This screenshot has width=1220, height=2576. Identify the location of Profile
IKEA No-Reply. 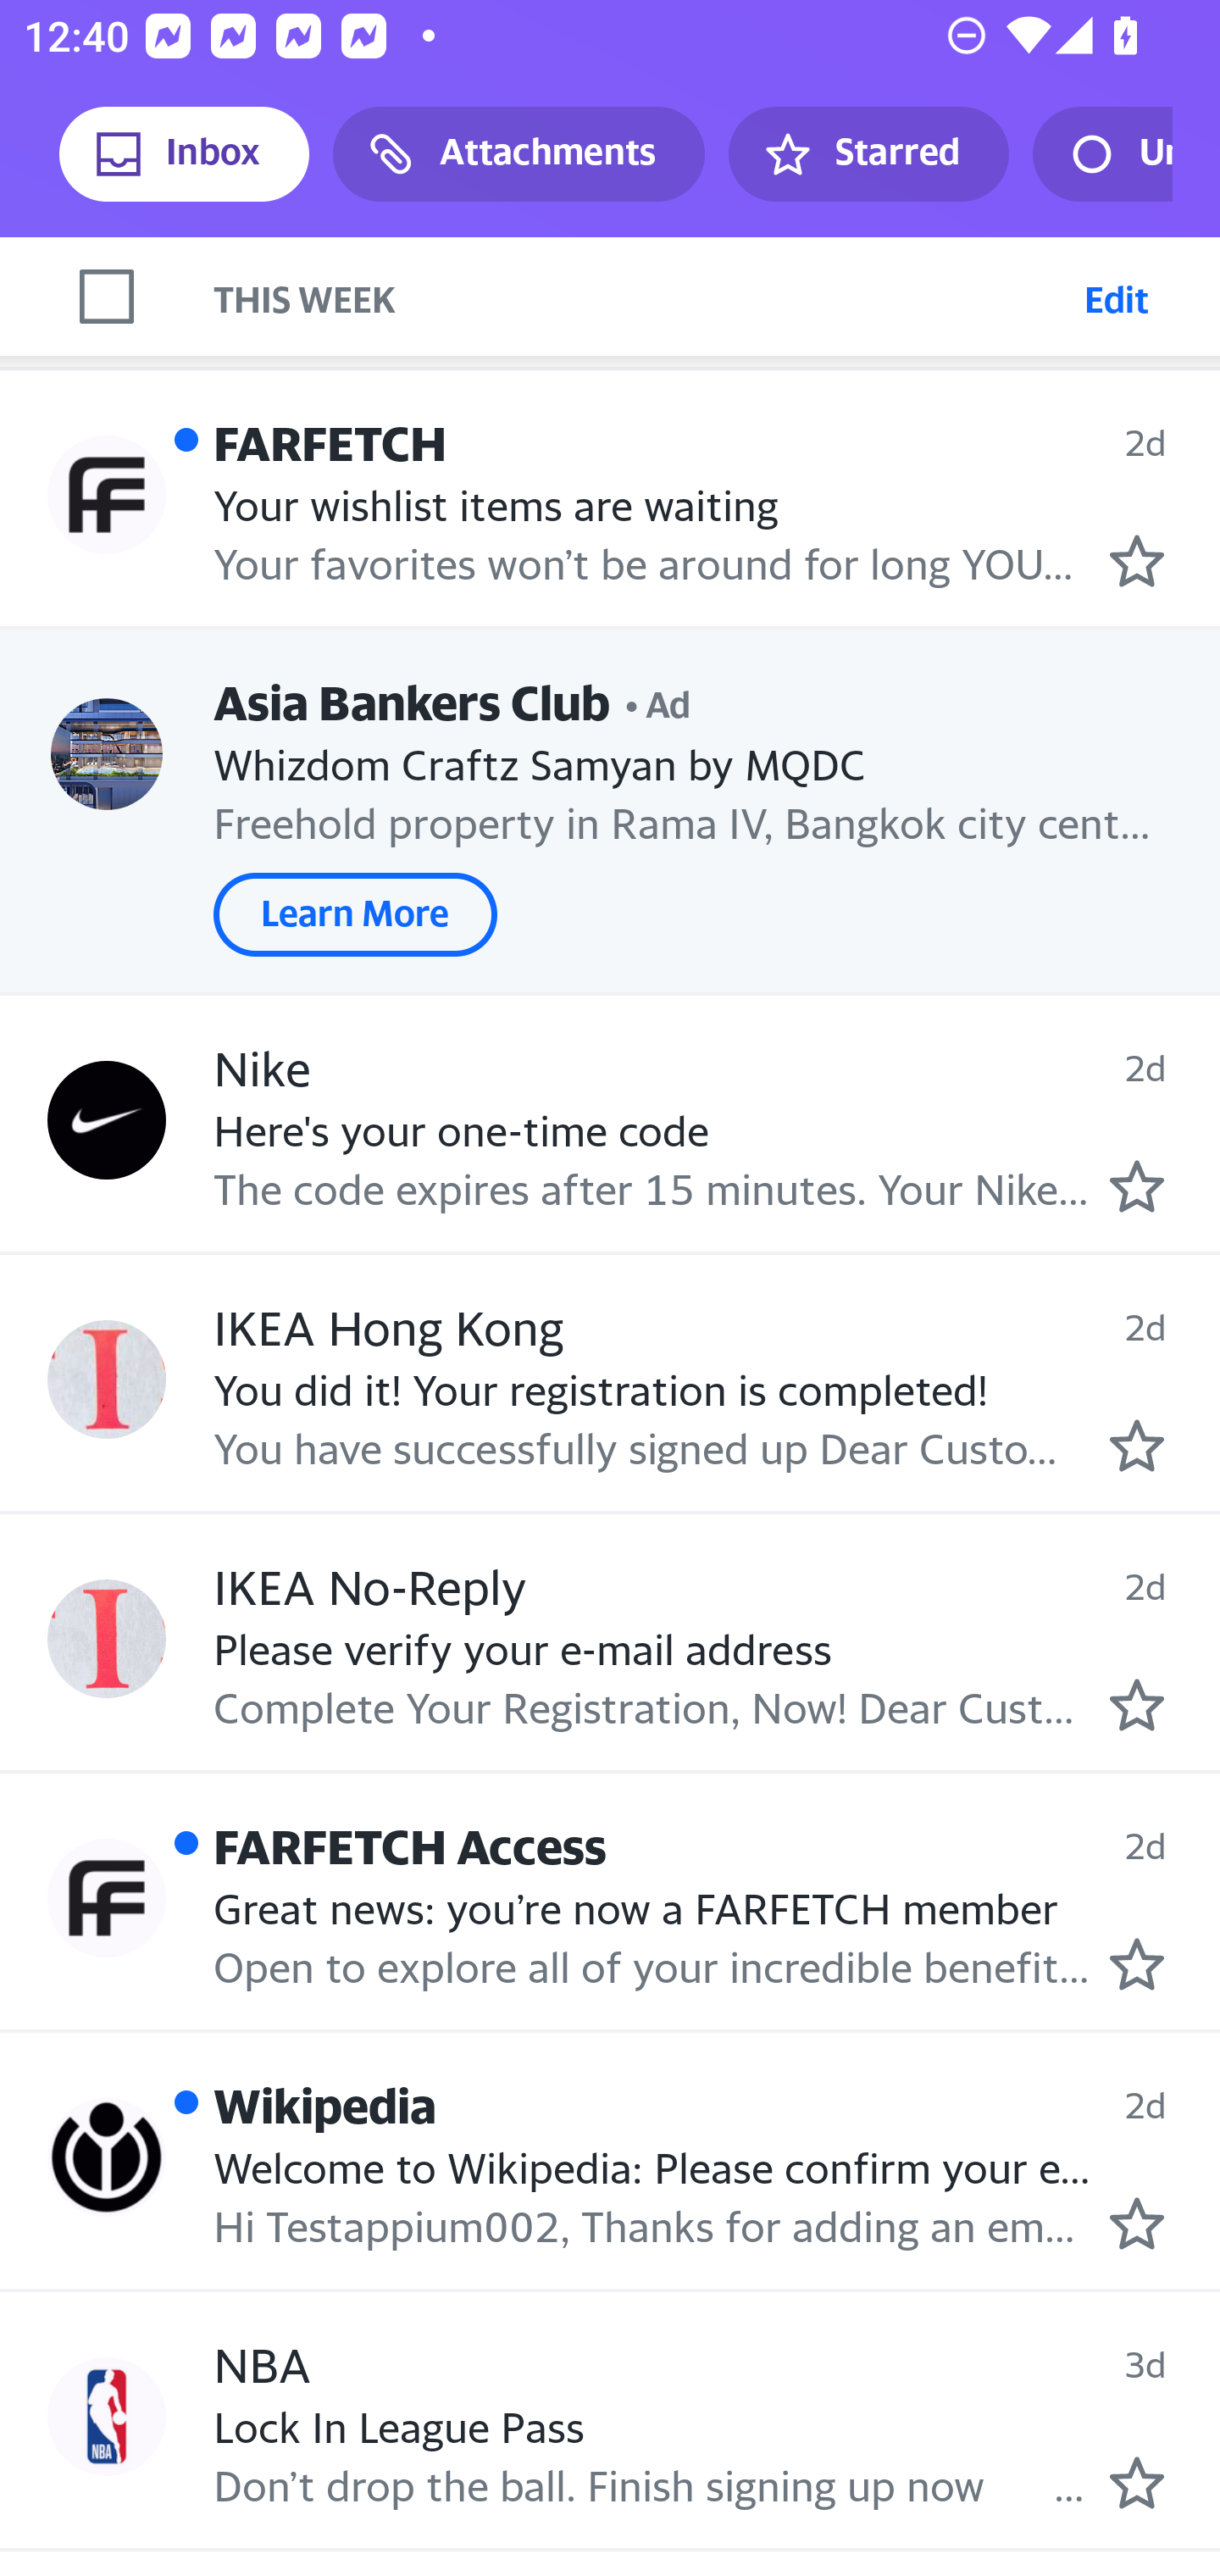
(107, 1638).